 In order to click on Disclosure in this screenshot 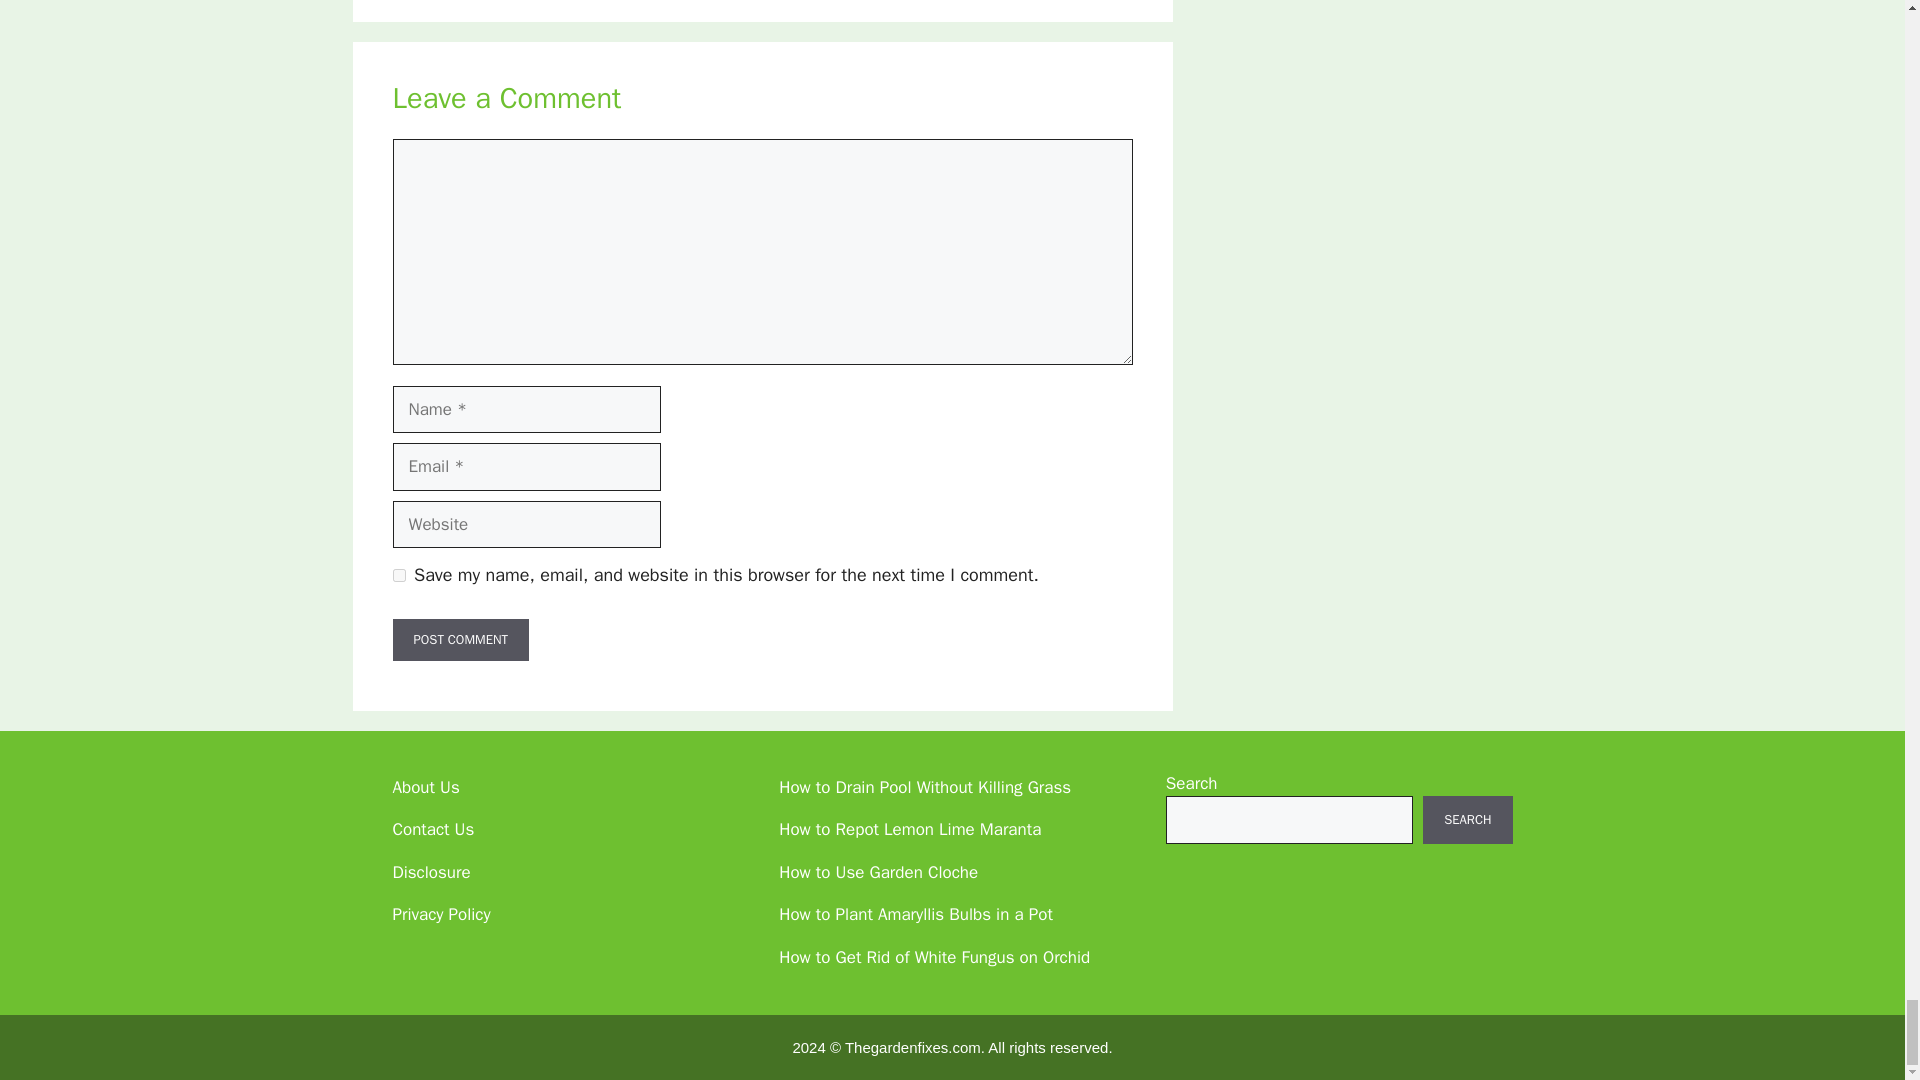, I will do `click(430, 872)`.